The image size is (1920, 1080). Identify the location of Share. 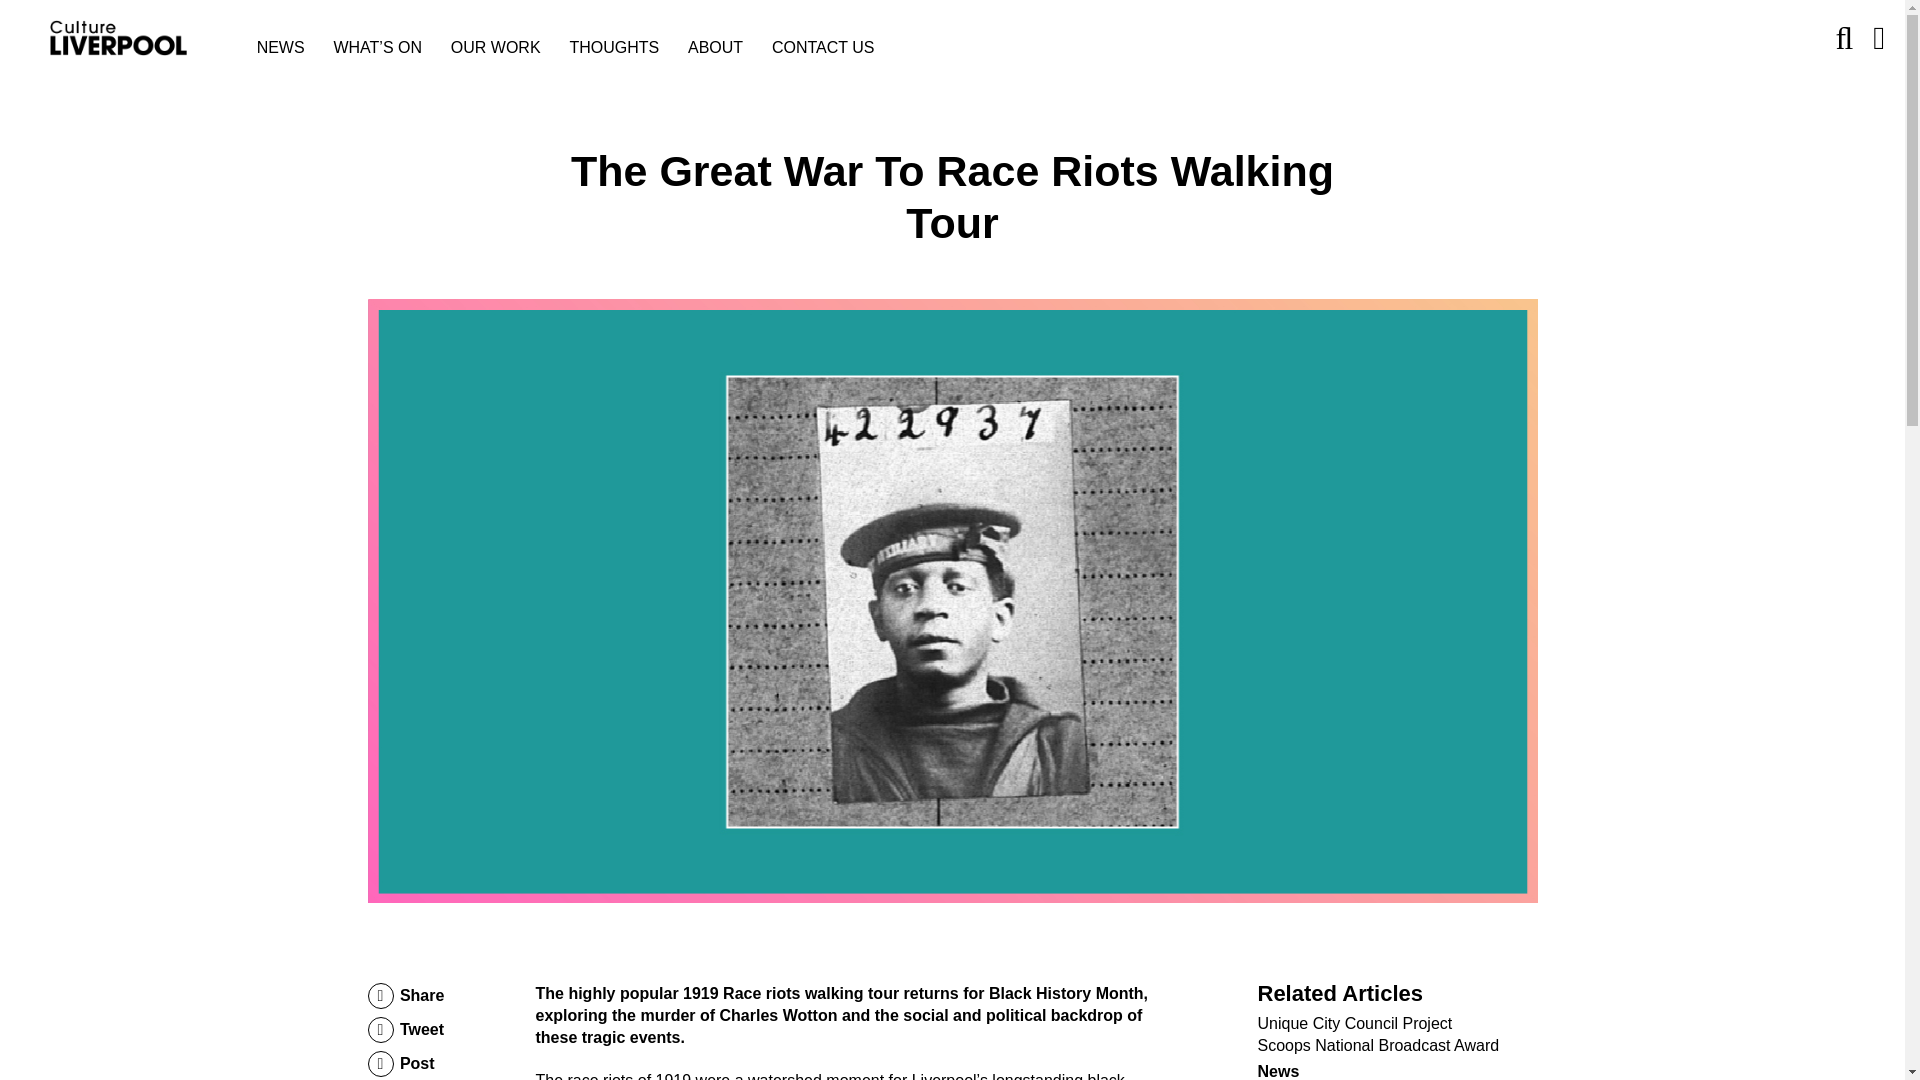
(406, 995).